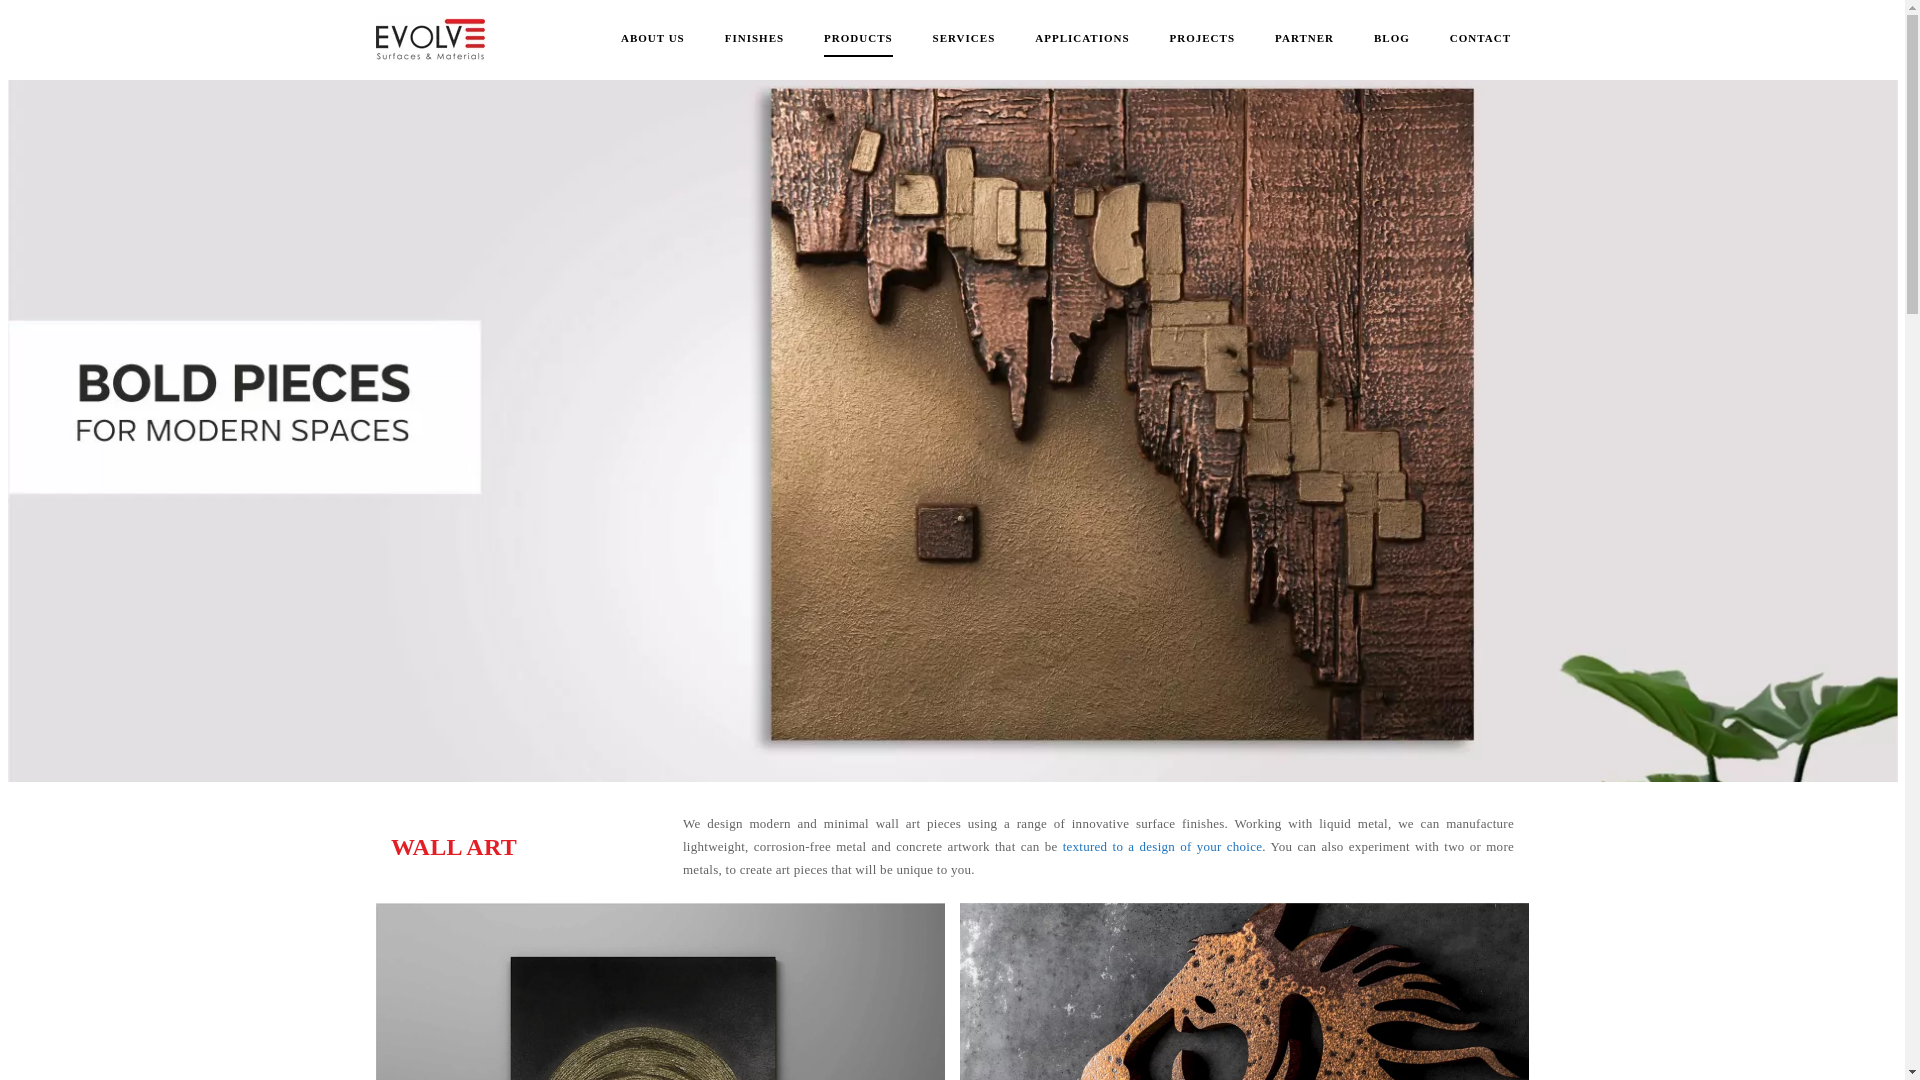 The width and height of the screenshot is (1920, 1080). I want to click on Wall Art, so click(660, 991).